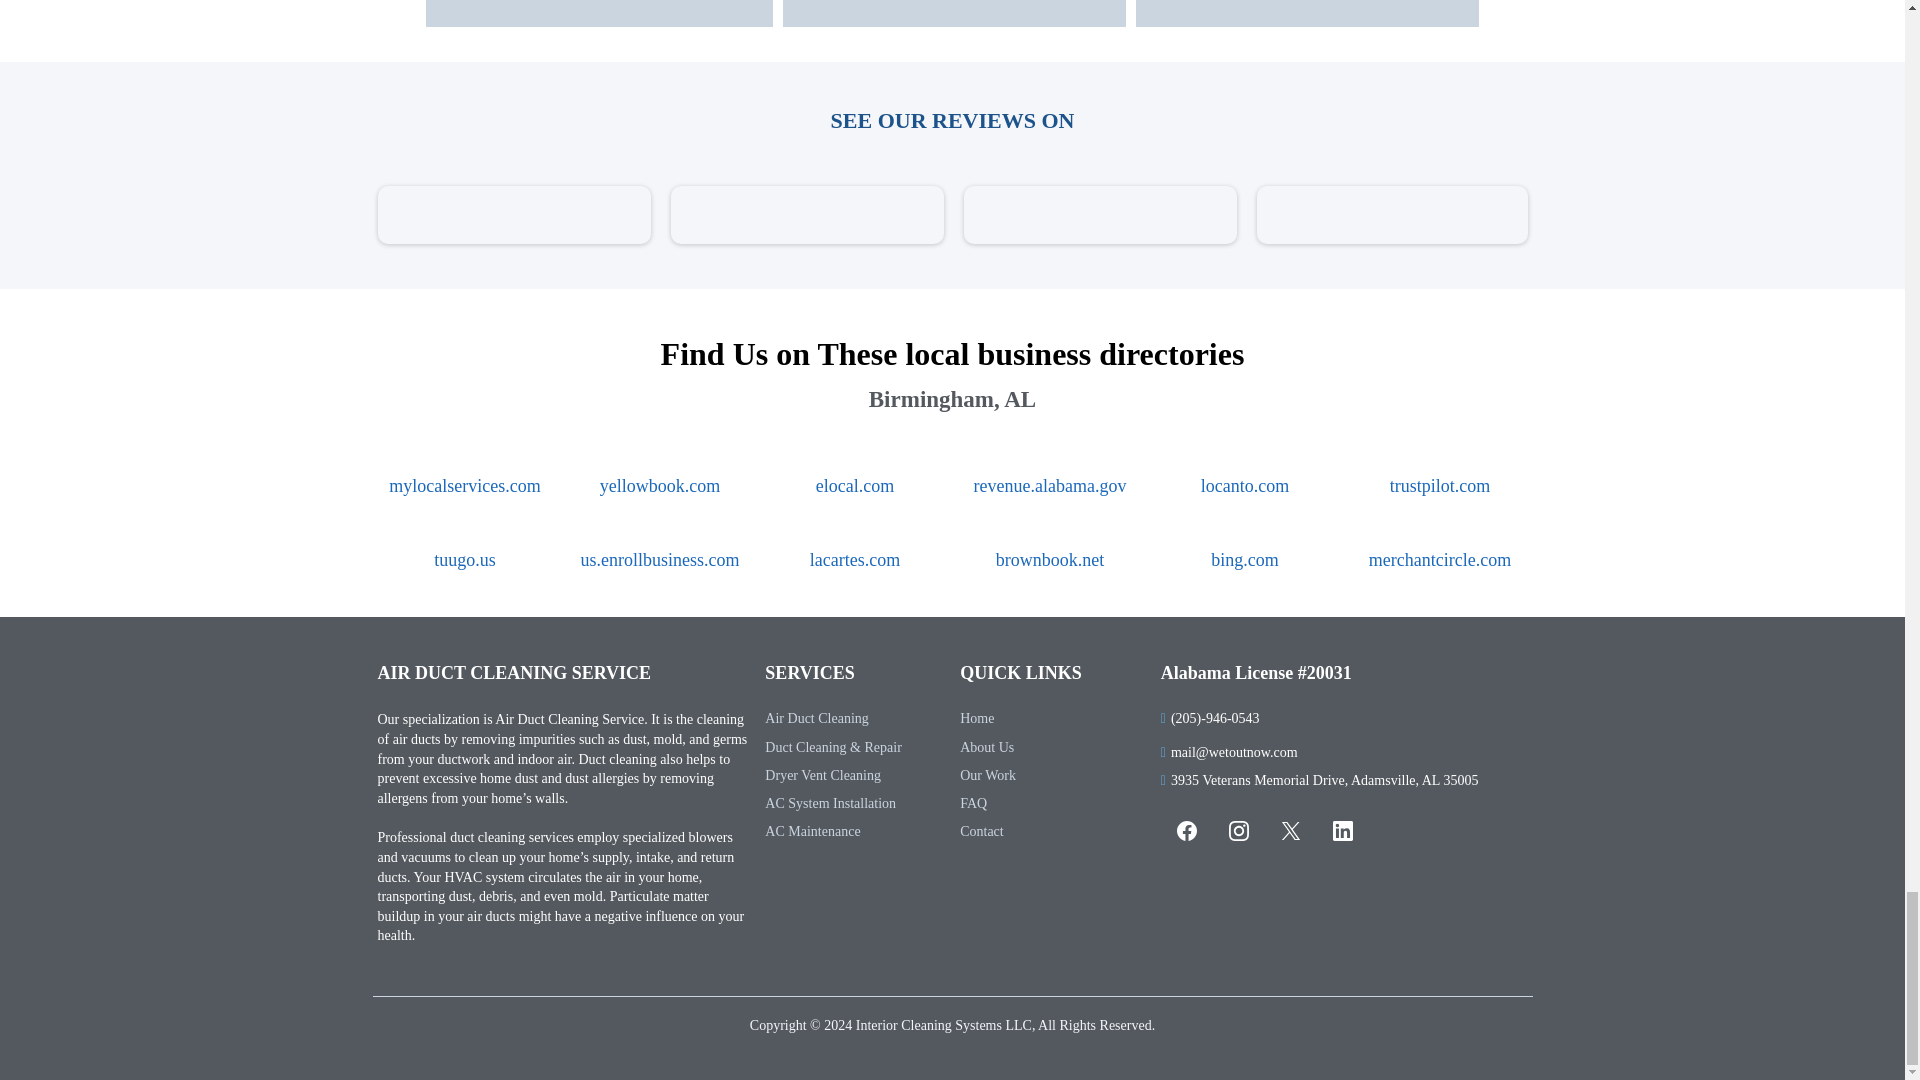 The height and width of the screenshot is (1080, 1920). Describe the element at coordinates (659, 560) in the screenshot. I see `us.enrollbusiness.com` at that location.